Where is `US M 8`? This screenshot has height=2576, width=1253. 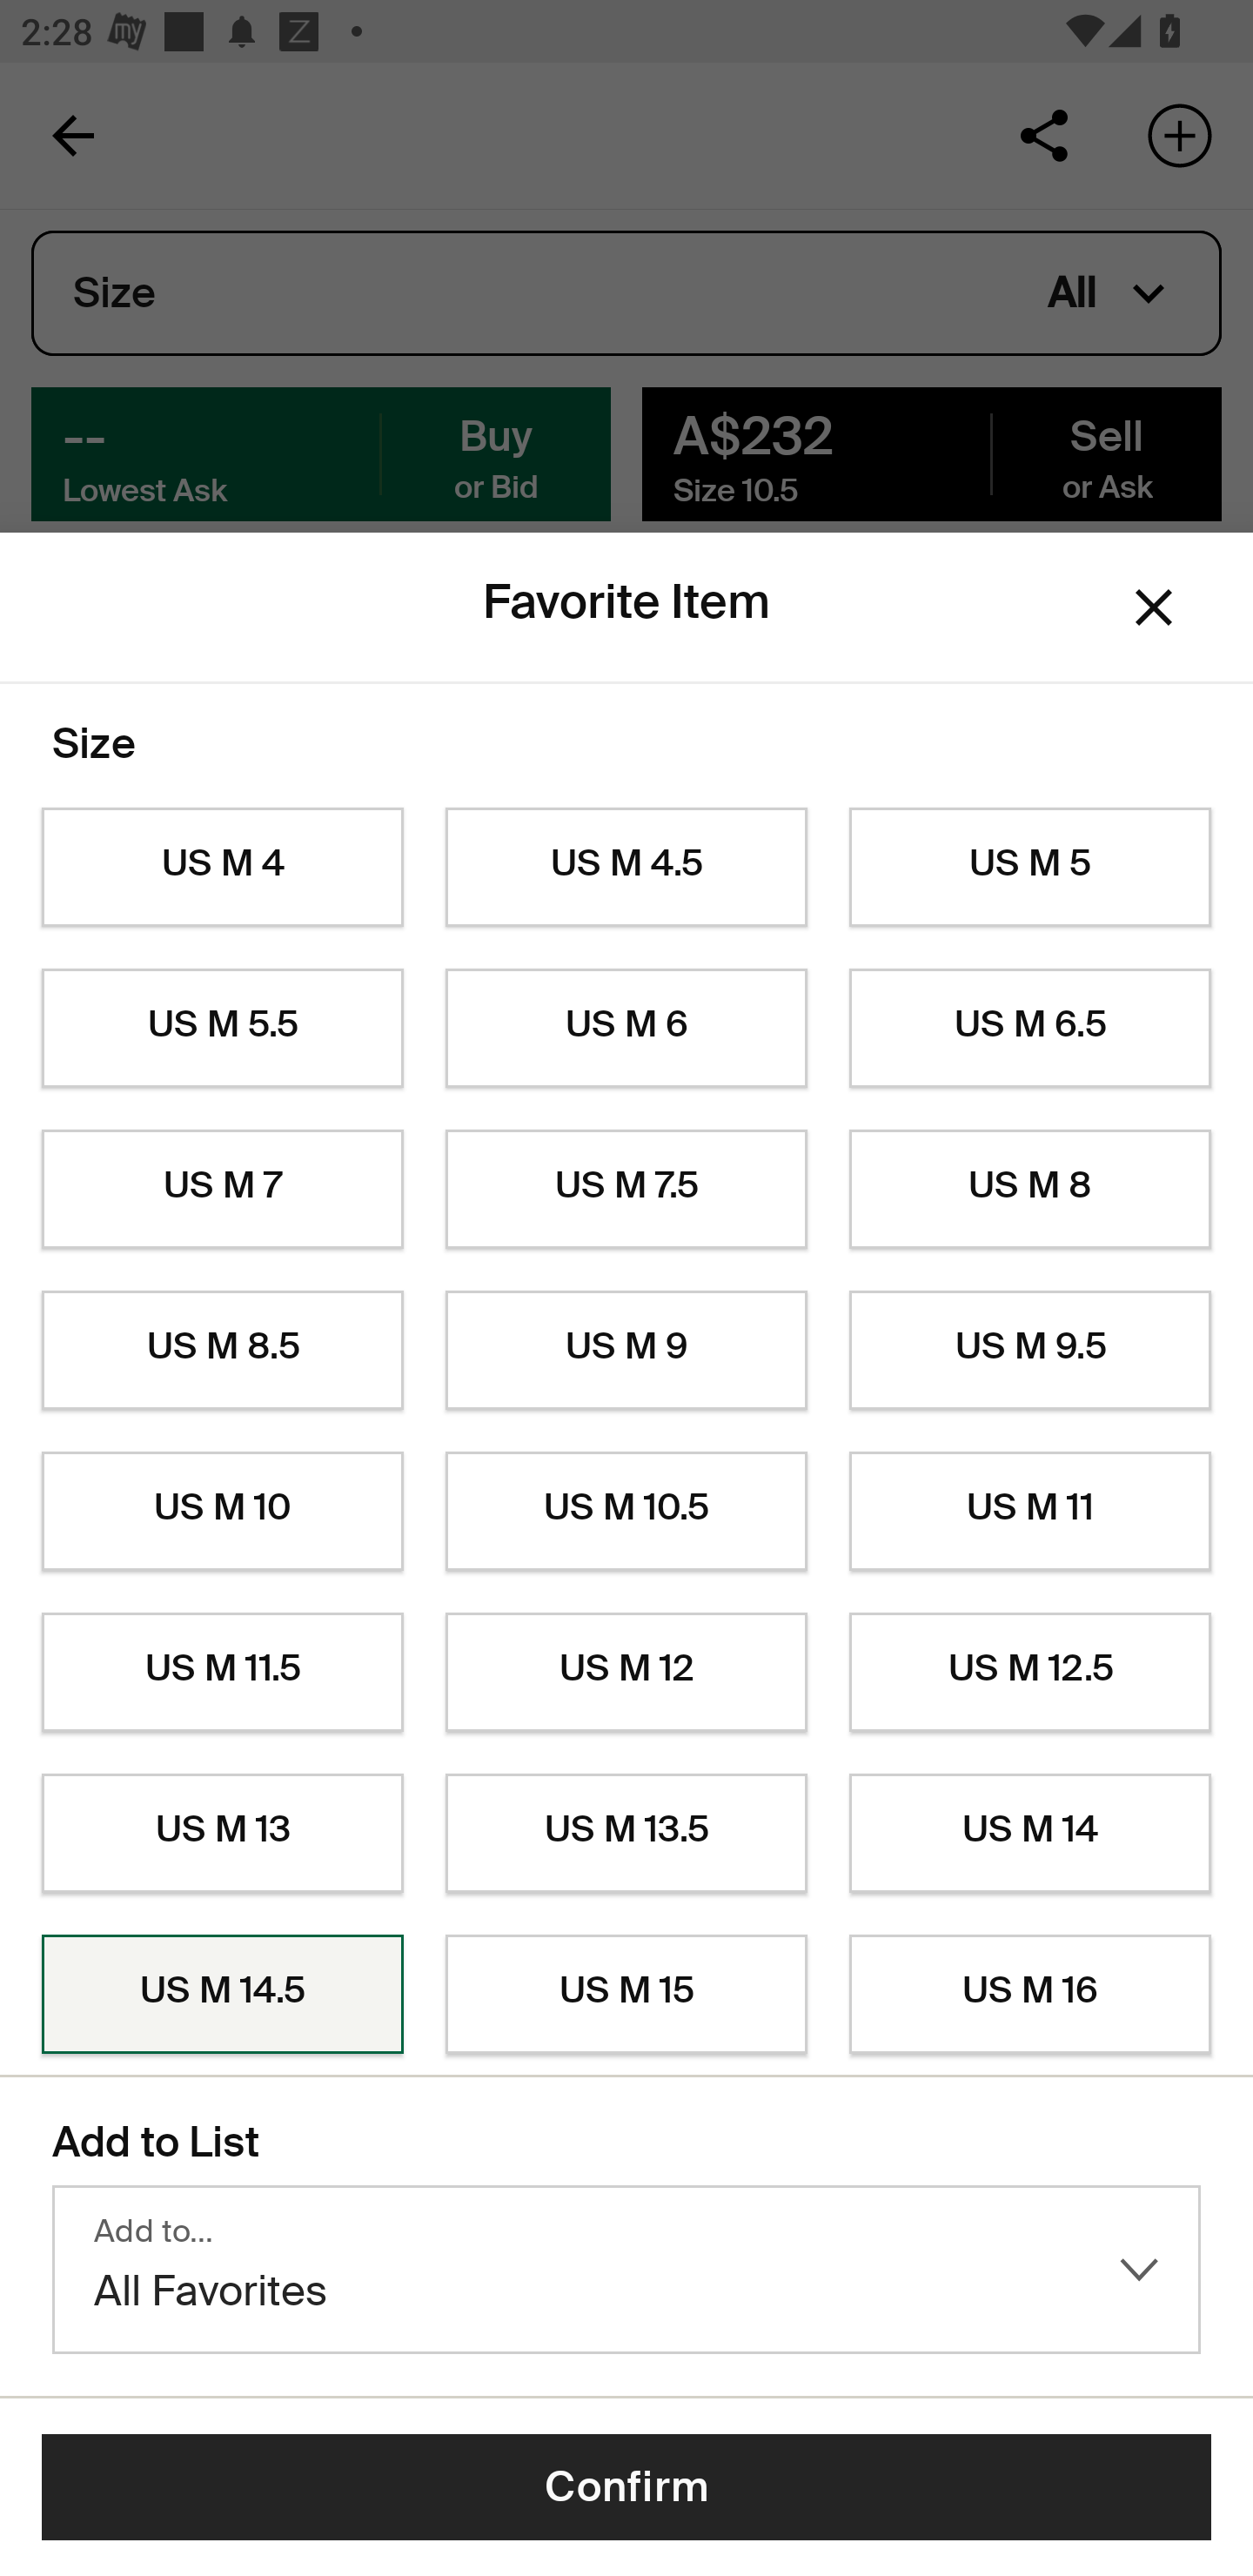 US M 8 is located at coordinates (1030, 1190).